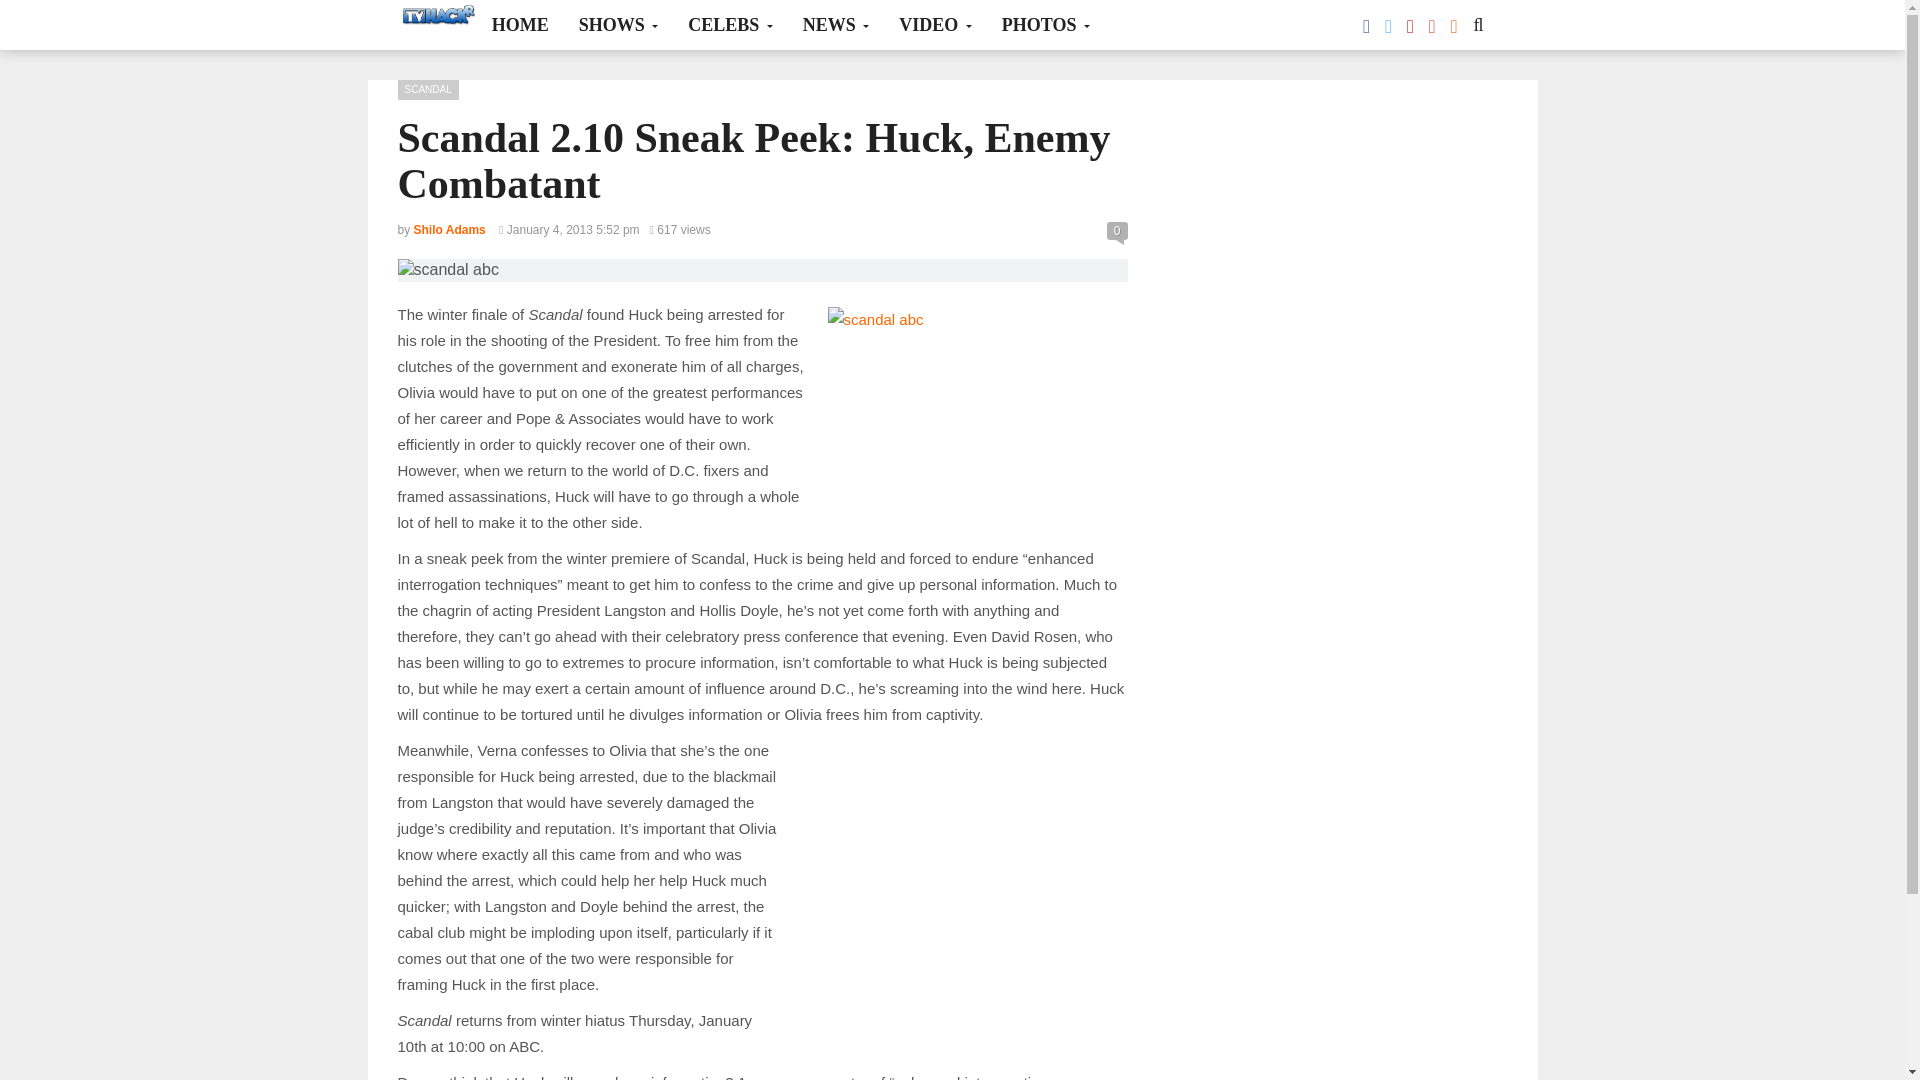 The width and height of the screenshot is (1920, 1080). Describe the element at coordinates (934, 24) in the screenshot. I see `VIDEO` at that location.